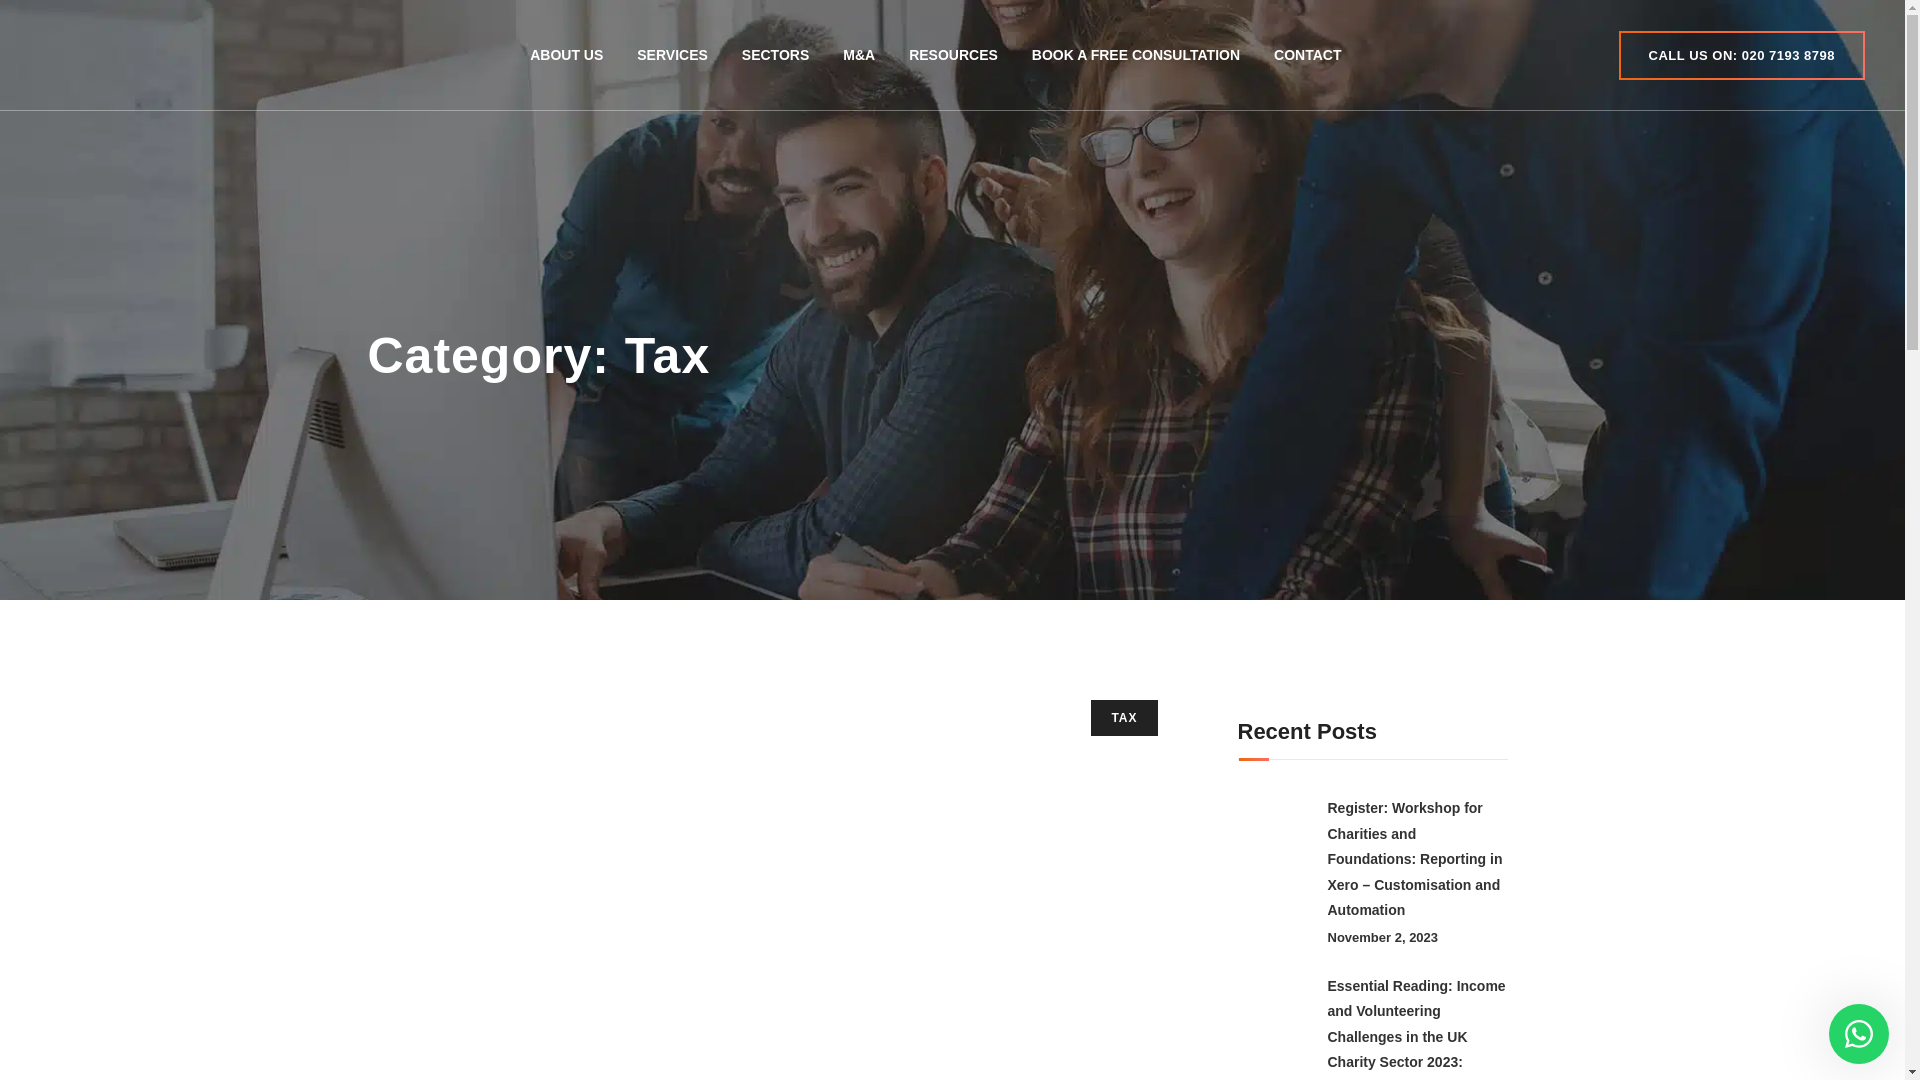 The width and height of the screenshot is (1920, 1080). I want to click on November 2, 2023, so click(1383, 937).